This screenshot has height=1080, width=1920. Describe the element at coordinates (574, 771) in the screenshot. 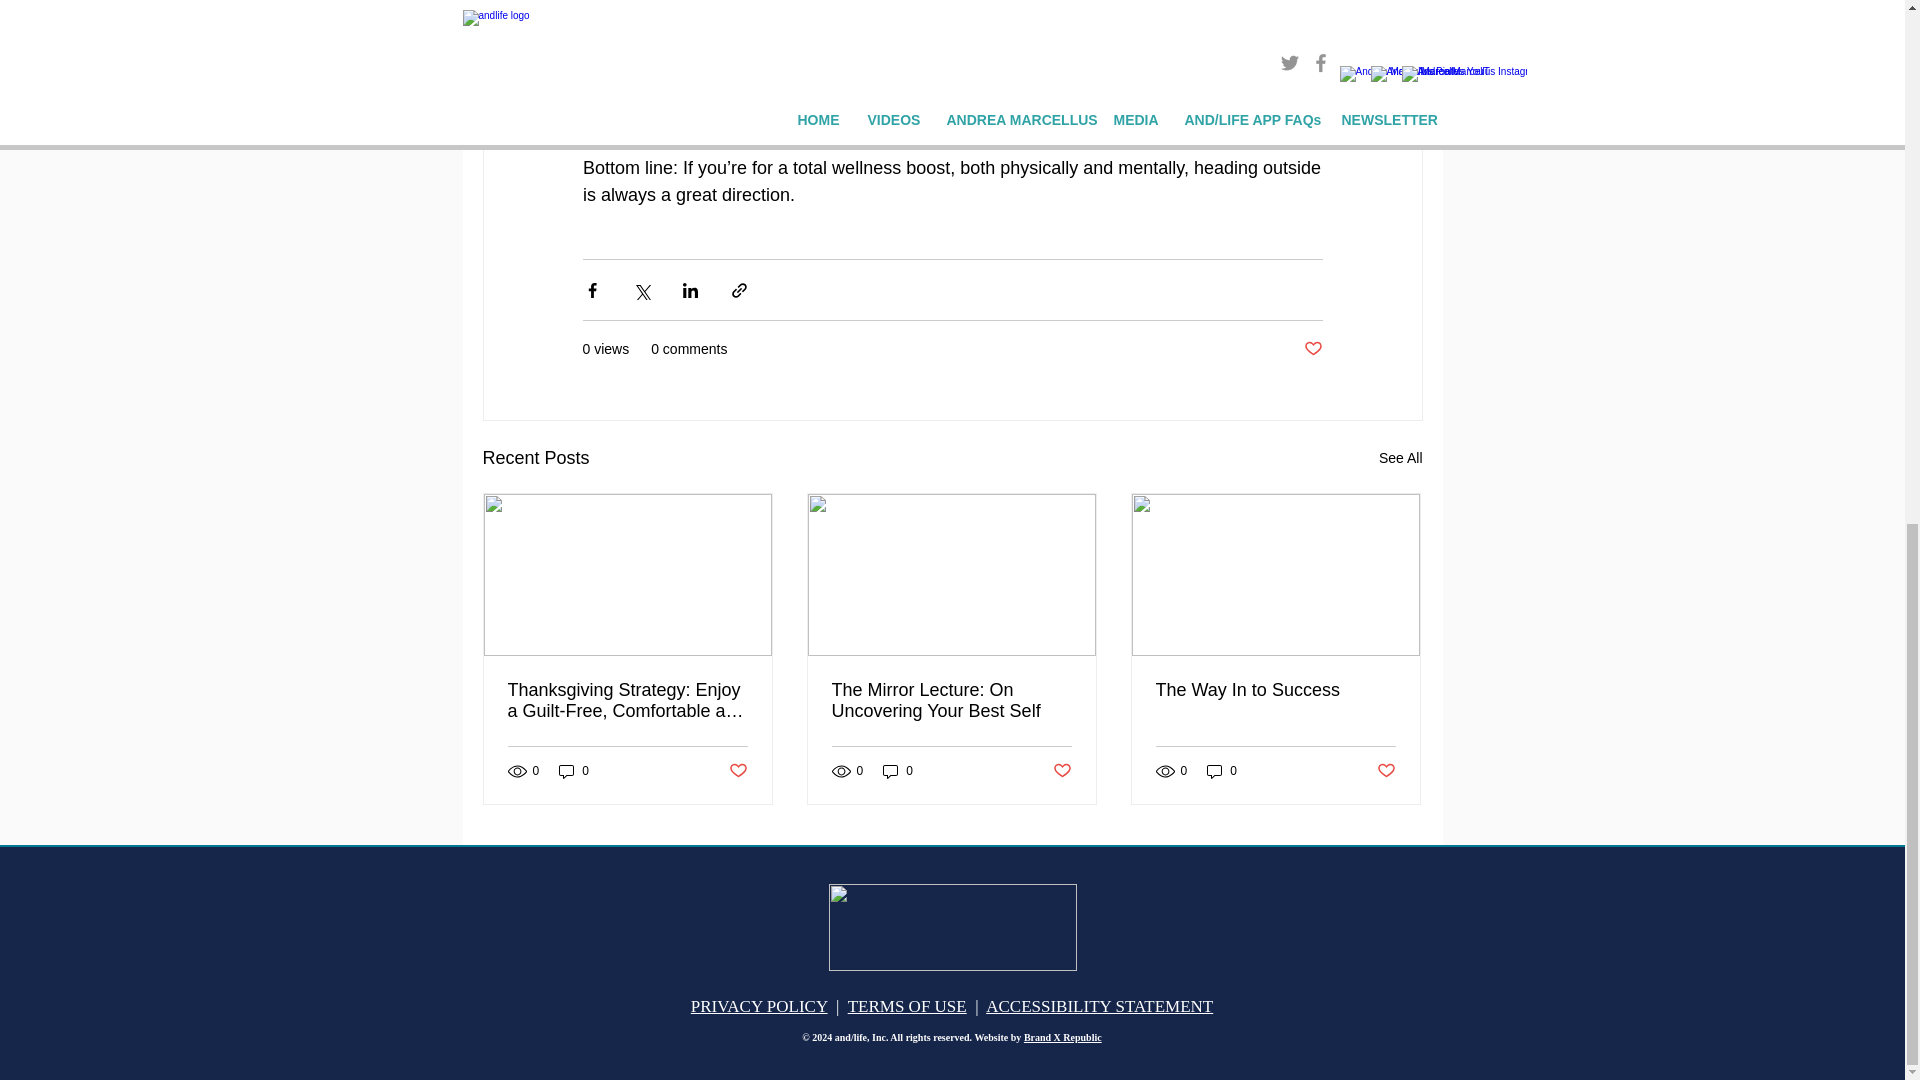

I see `0` at that location.